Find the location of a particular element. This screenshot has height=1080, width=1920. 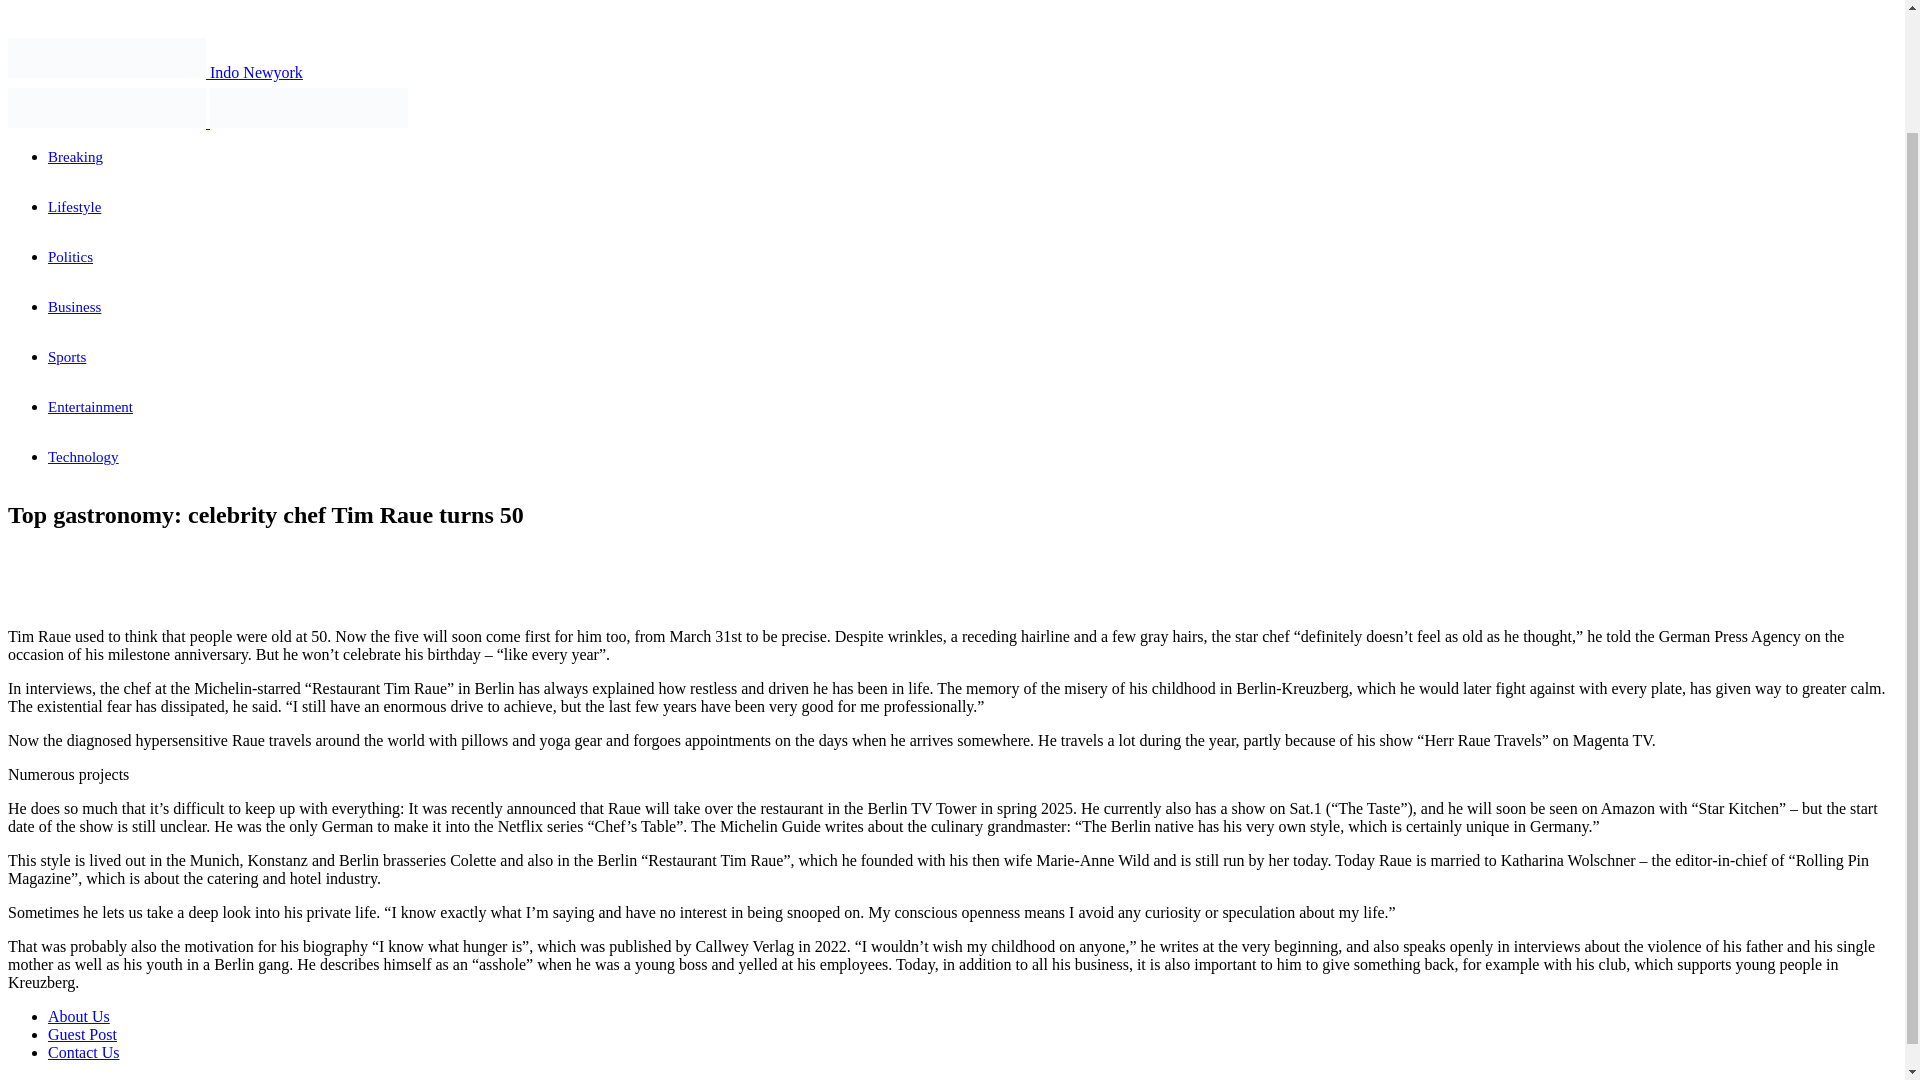

Contact Us is located at coordinates (84, 1052).